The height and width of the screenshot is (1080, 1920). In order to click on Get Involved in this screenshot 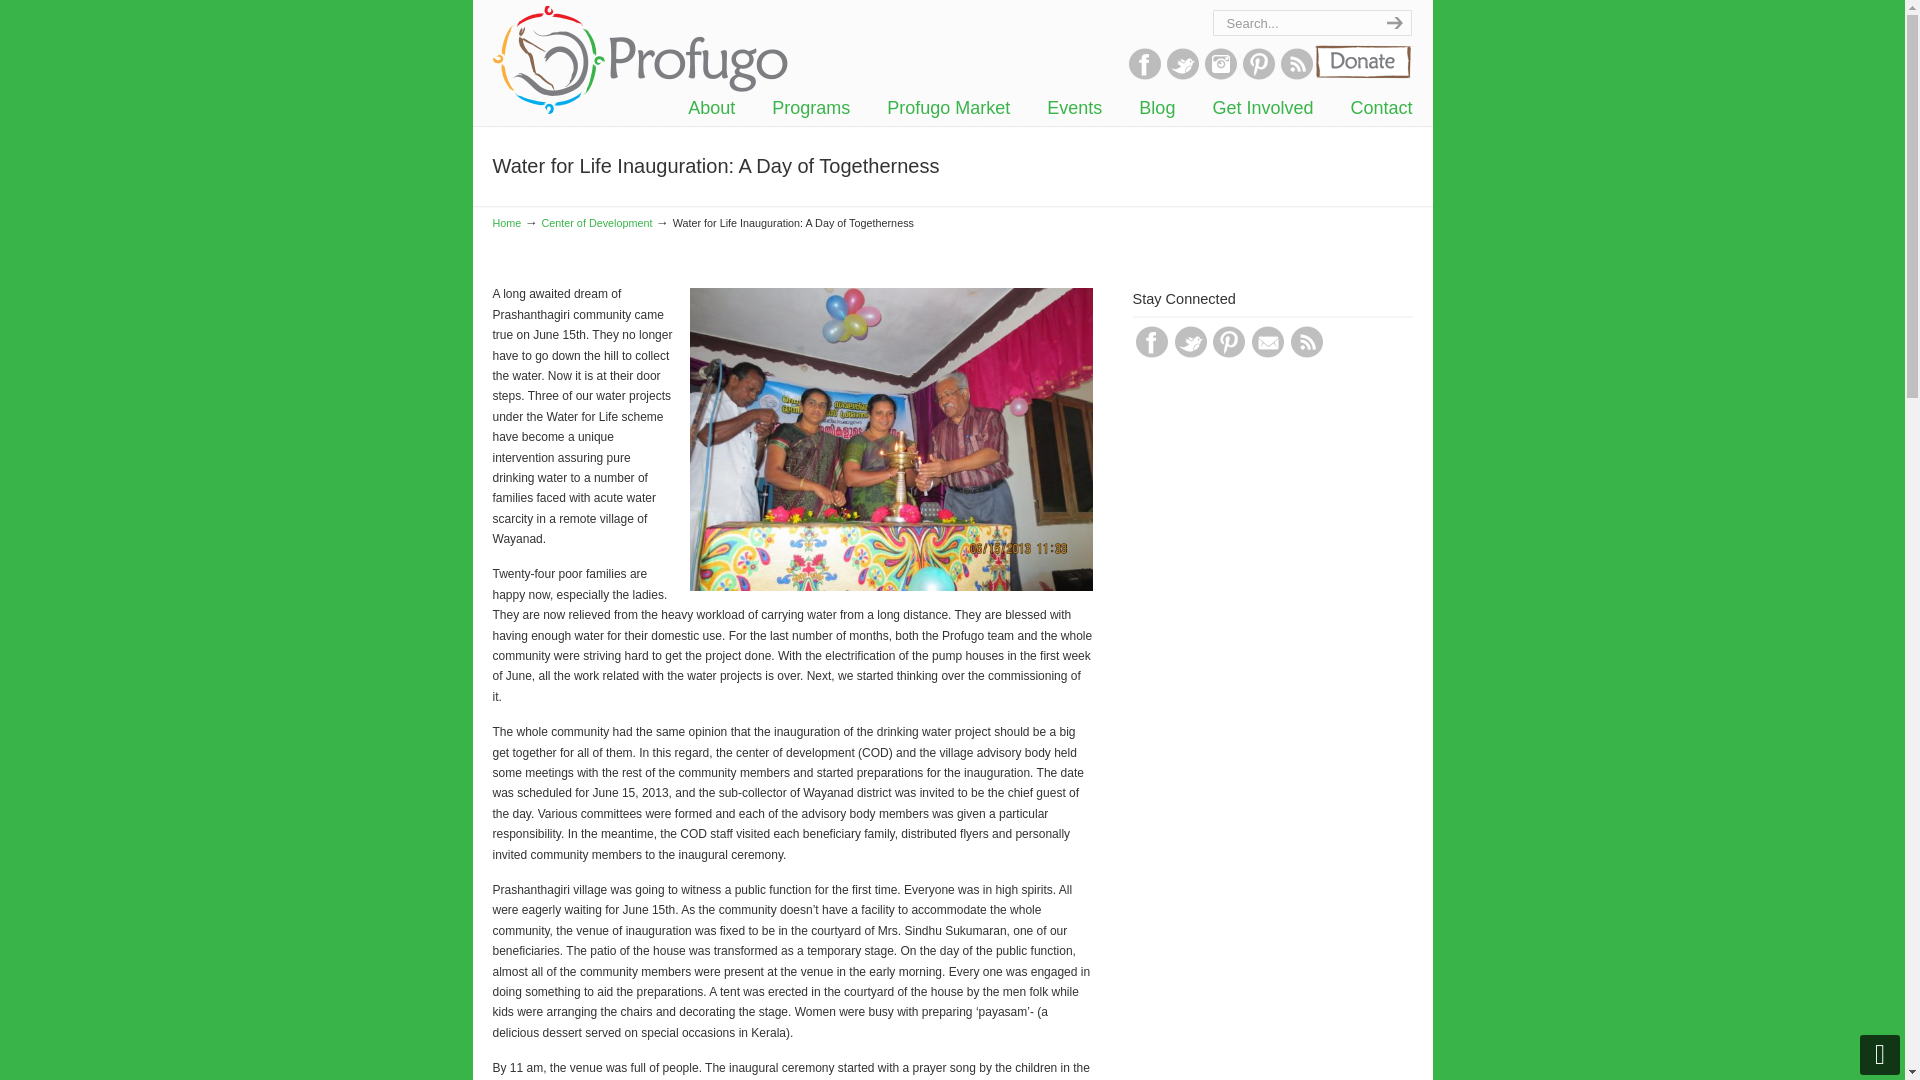, I will do `click(1262, 108)`.